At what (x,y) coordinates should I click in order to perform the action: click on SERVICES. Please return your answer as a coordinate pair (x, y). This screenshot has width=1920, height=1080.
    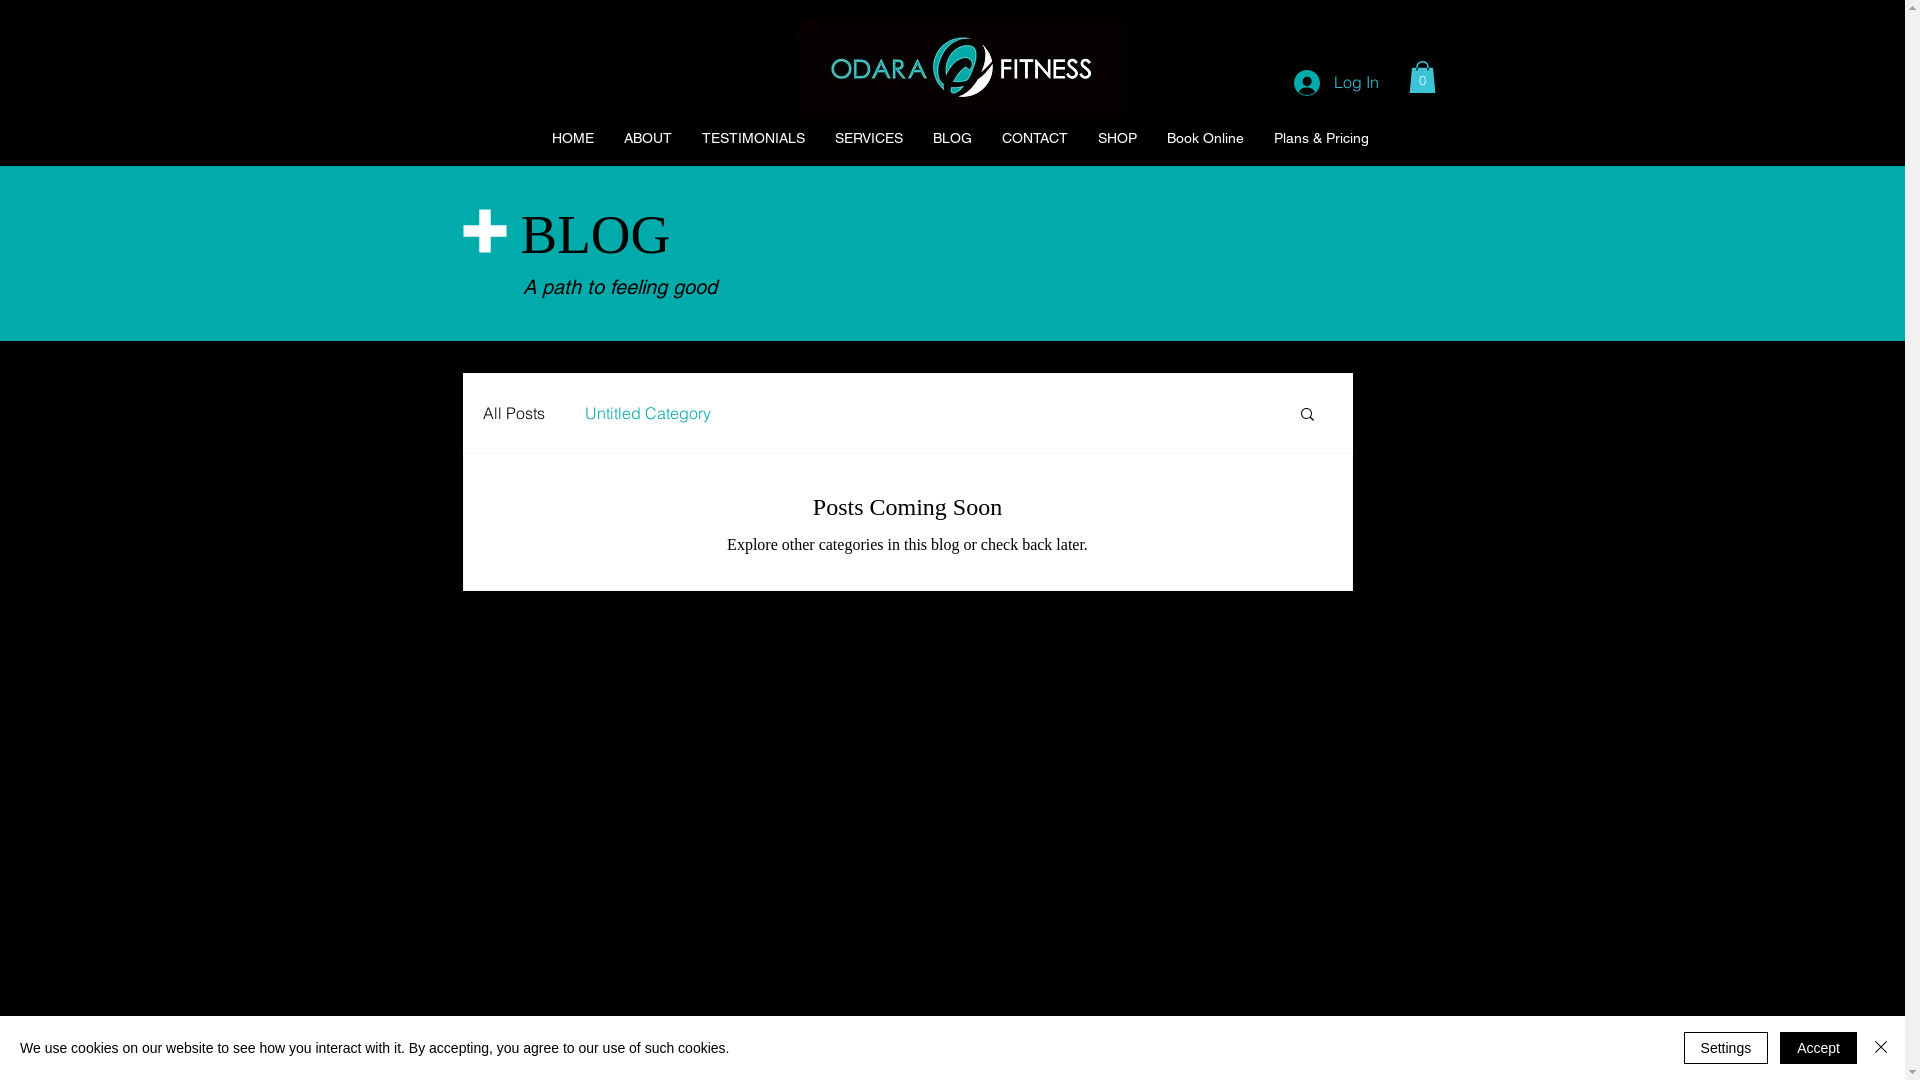
    Looking at the image, I should click on (866, 138).